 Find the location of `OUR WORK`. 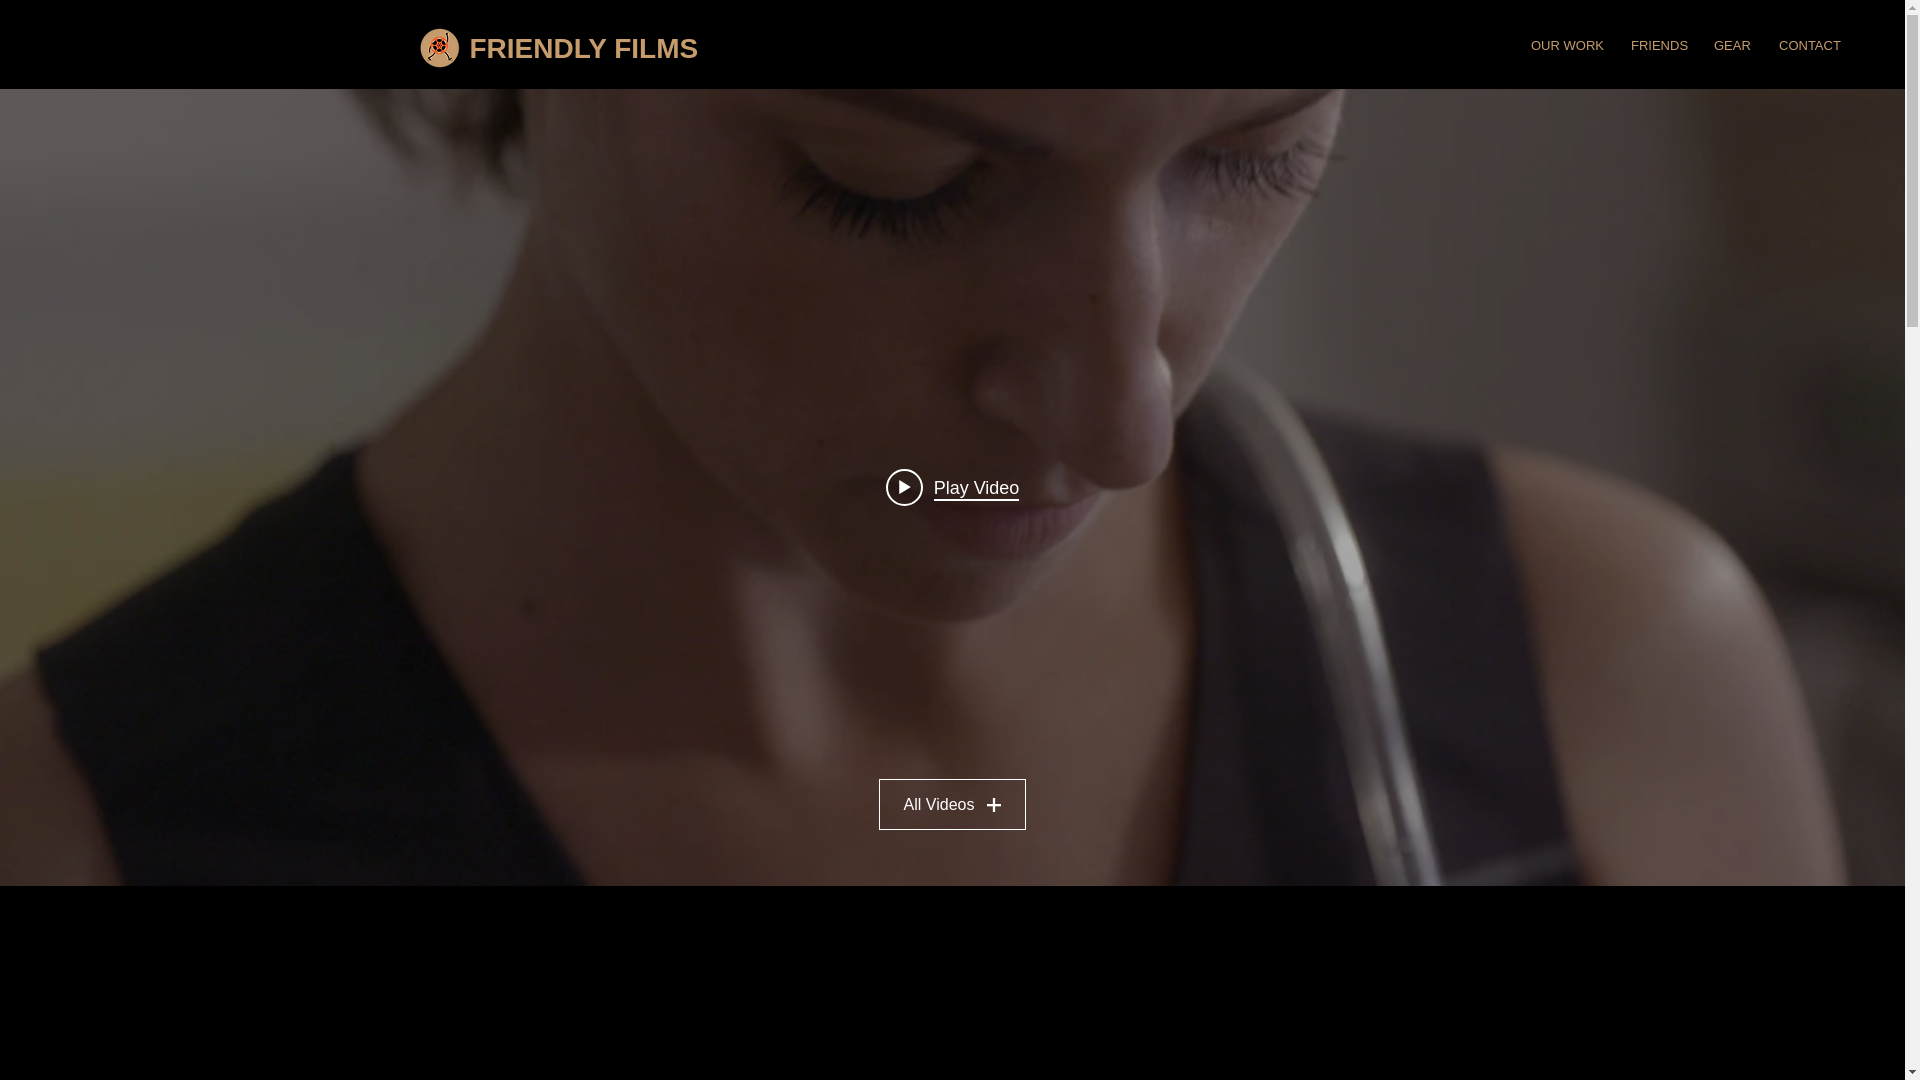

OUR WORK is located at coordinates (1566, 46).